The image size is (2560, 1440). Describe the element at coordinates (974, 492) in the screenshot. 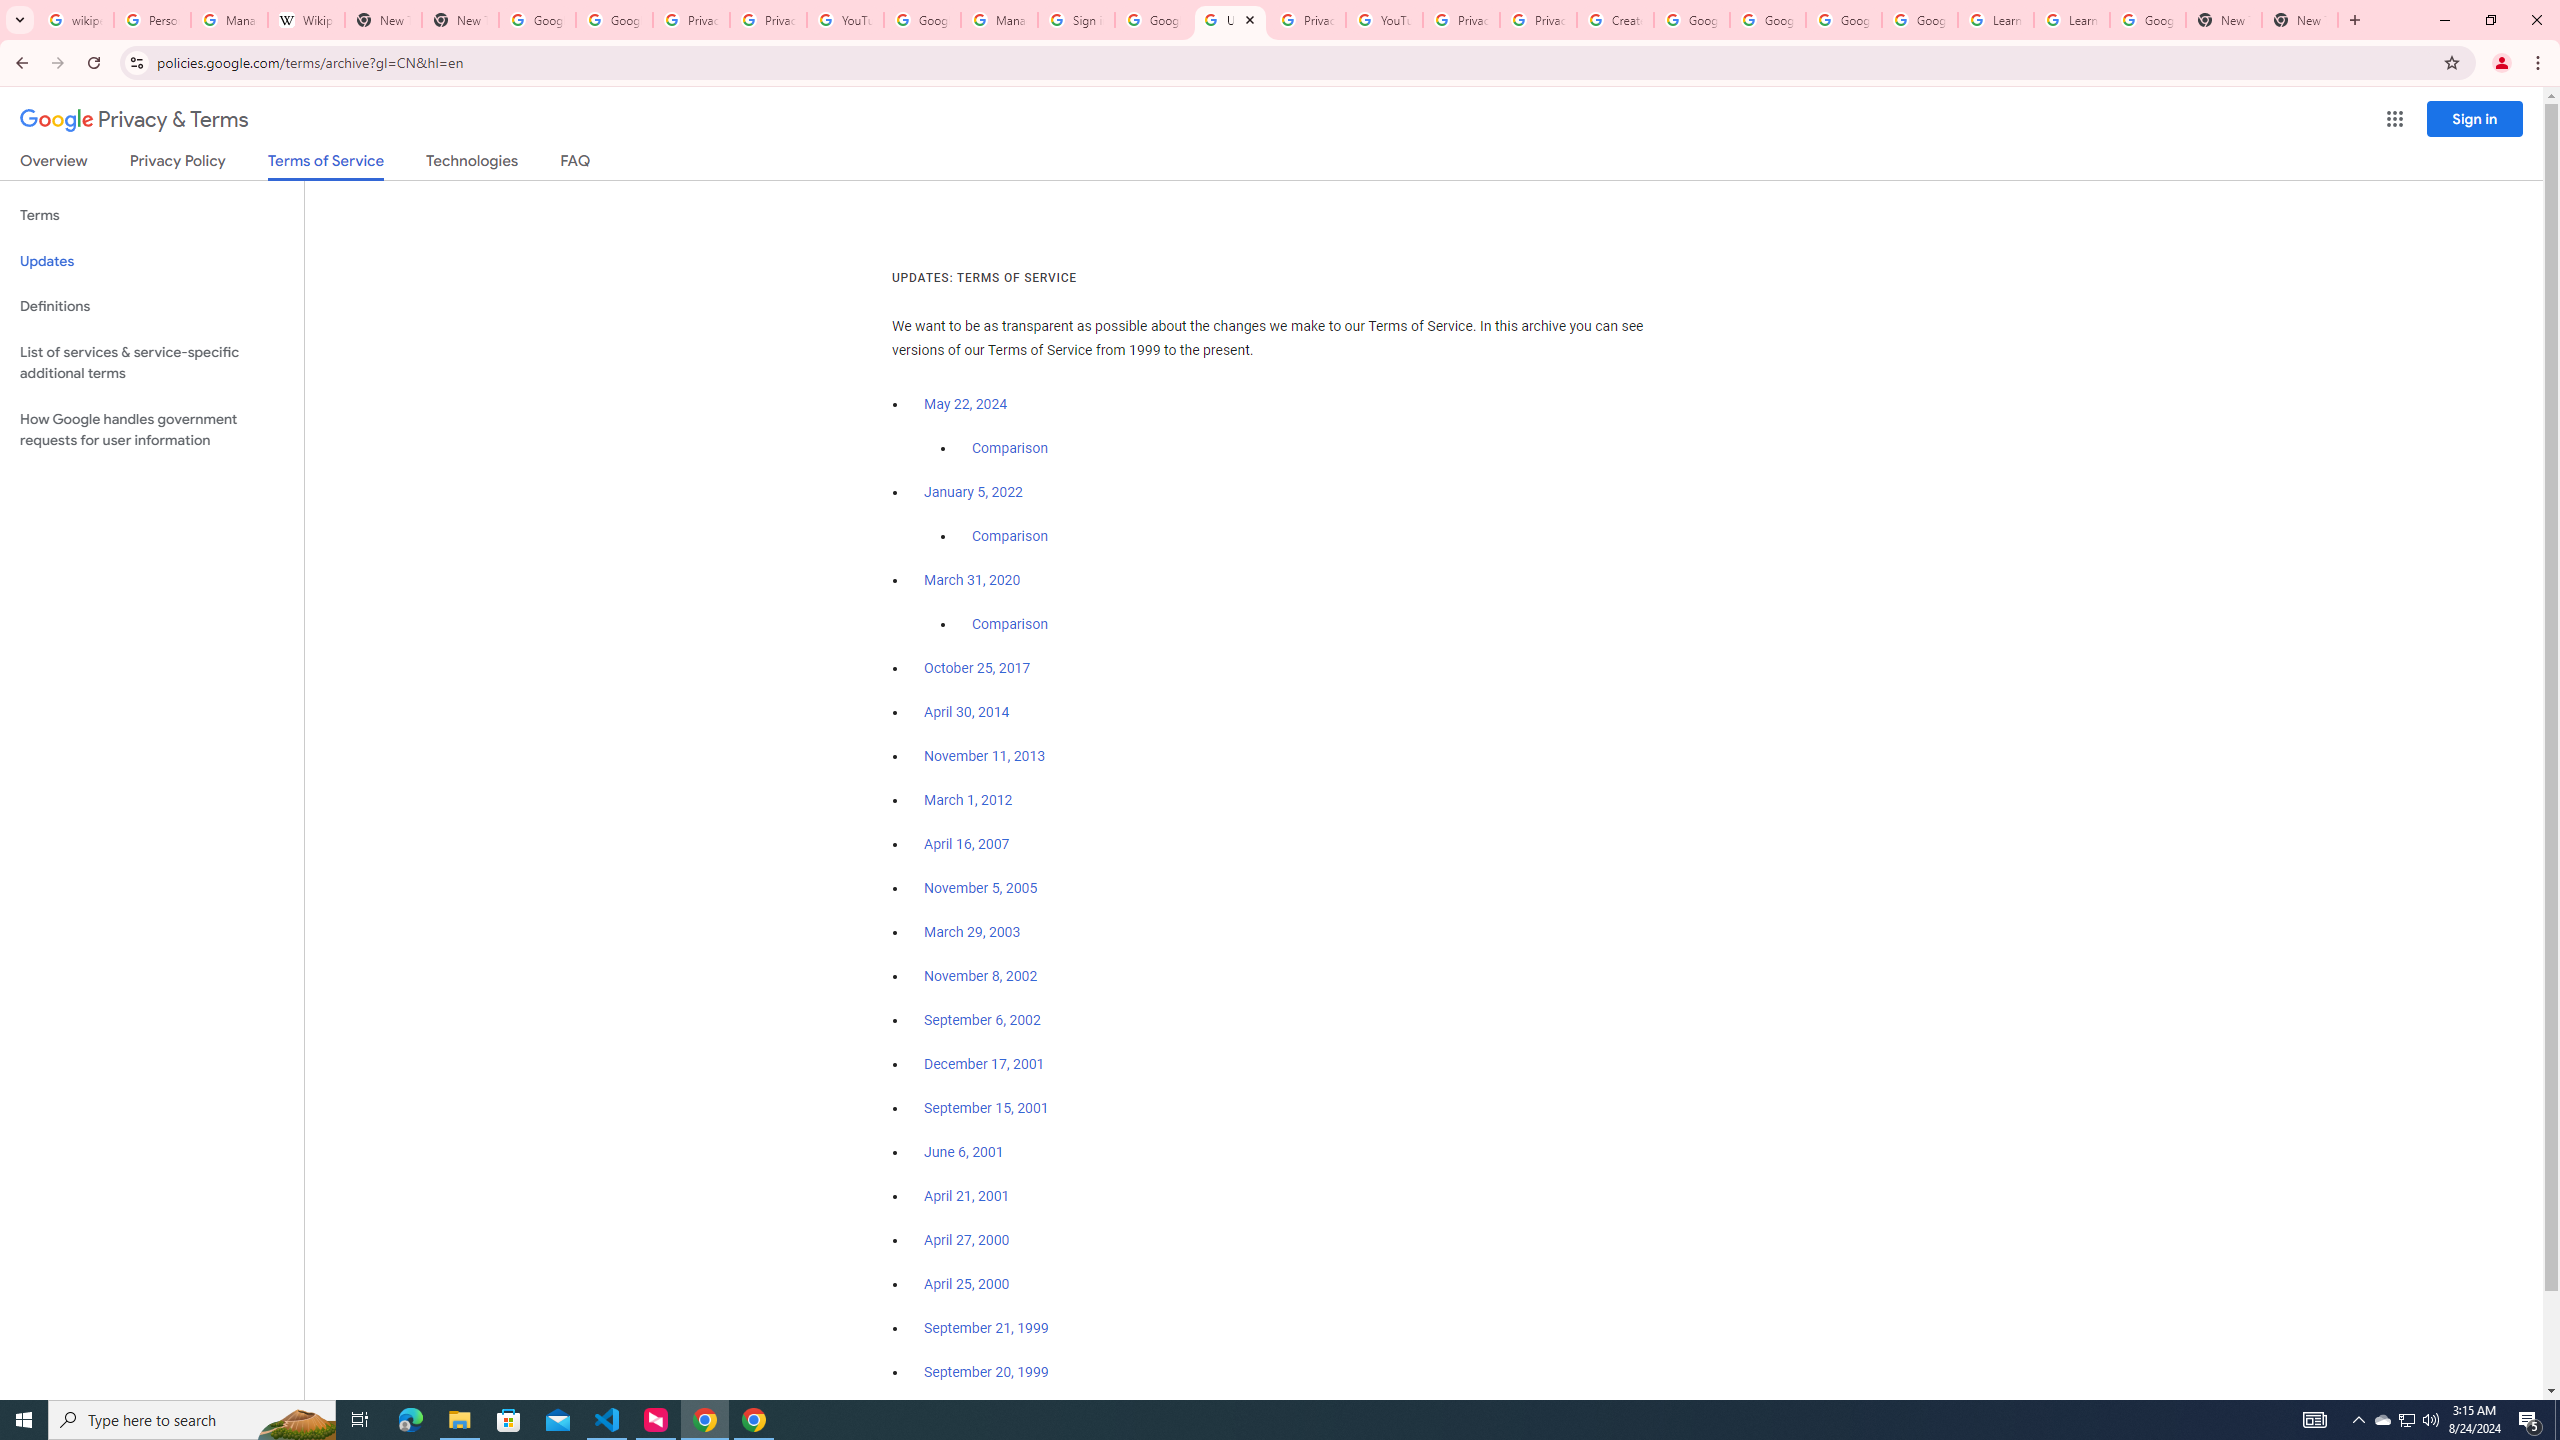

I see `January 5, 2022` at that location.